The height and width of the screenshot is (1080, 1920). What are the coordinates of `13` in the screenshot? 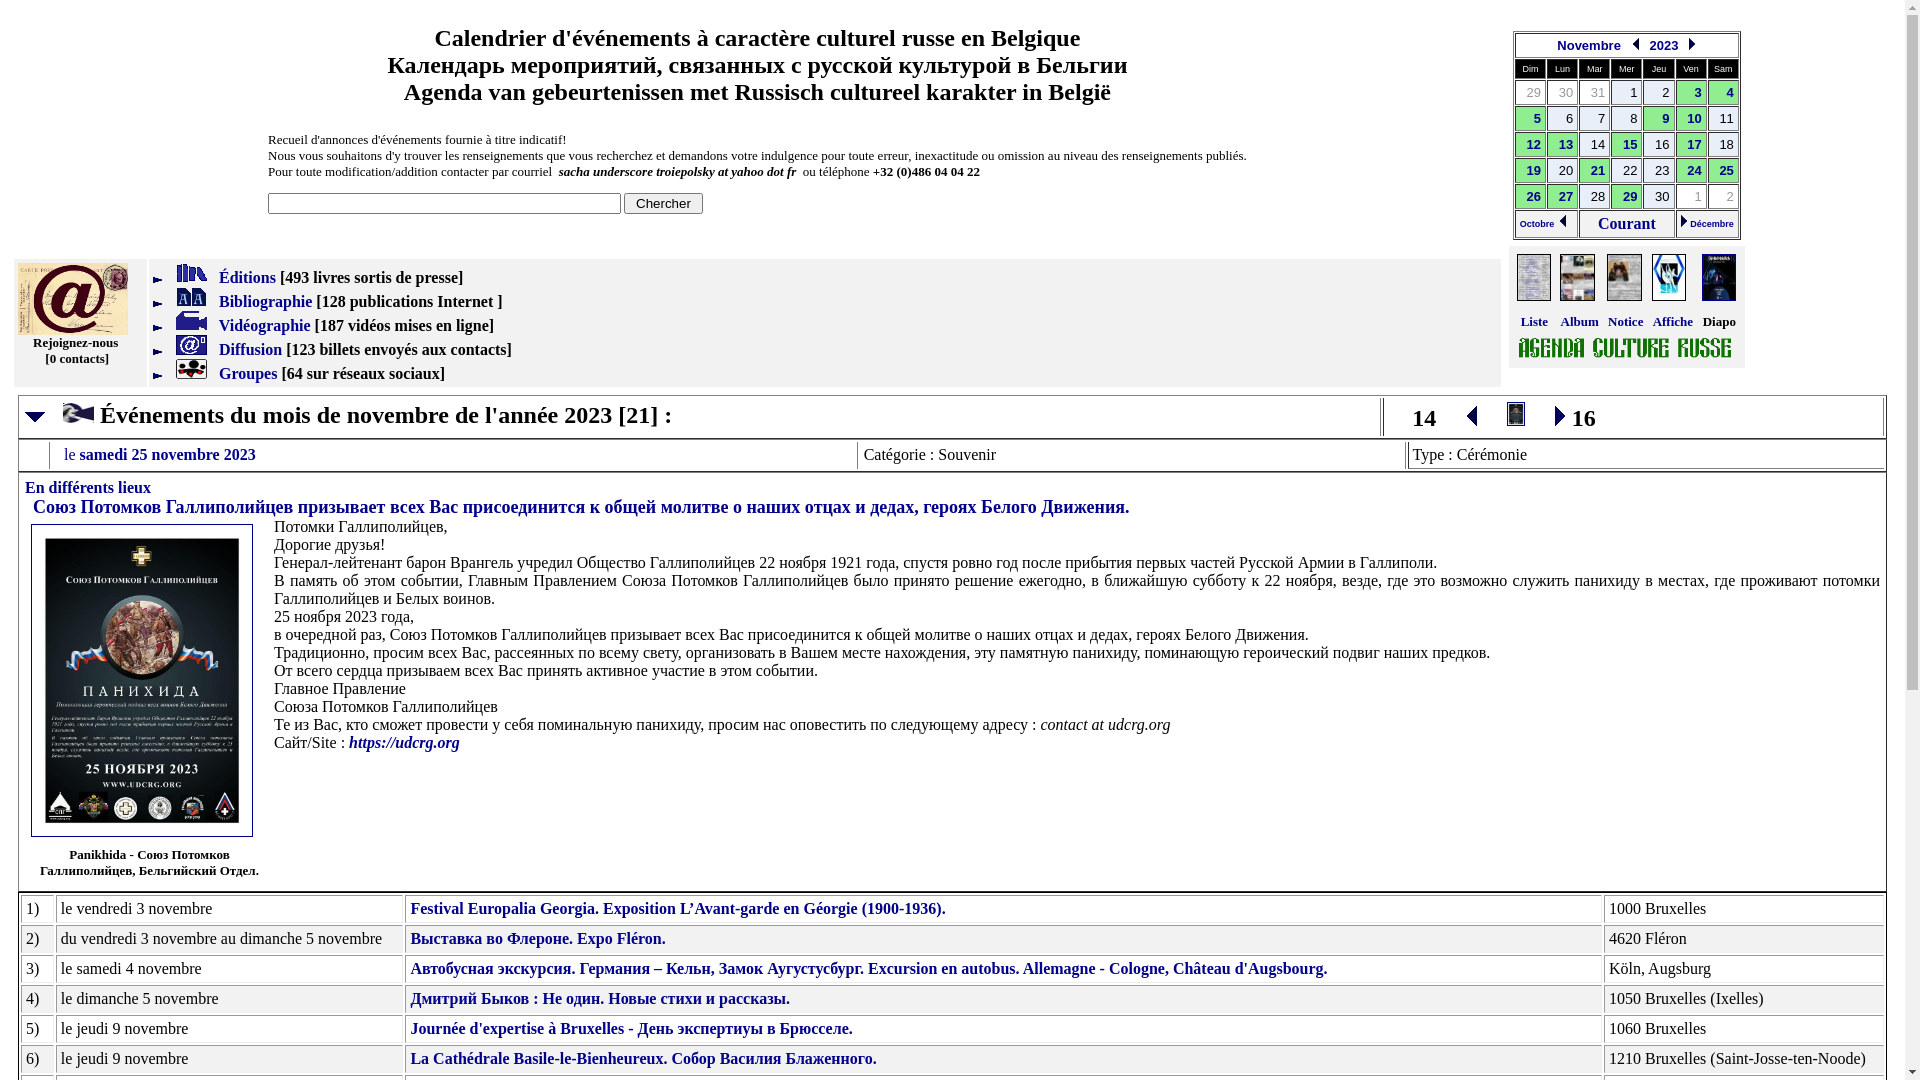 It's located at (1566, 144).